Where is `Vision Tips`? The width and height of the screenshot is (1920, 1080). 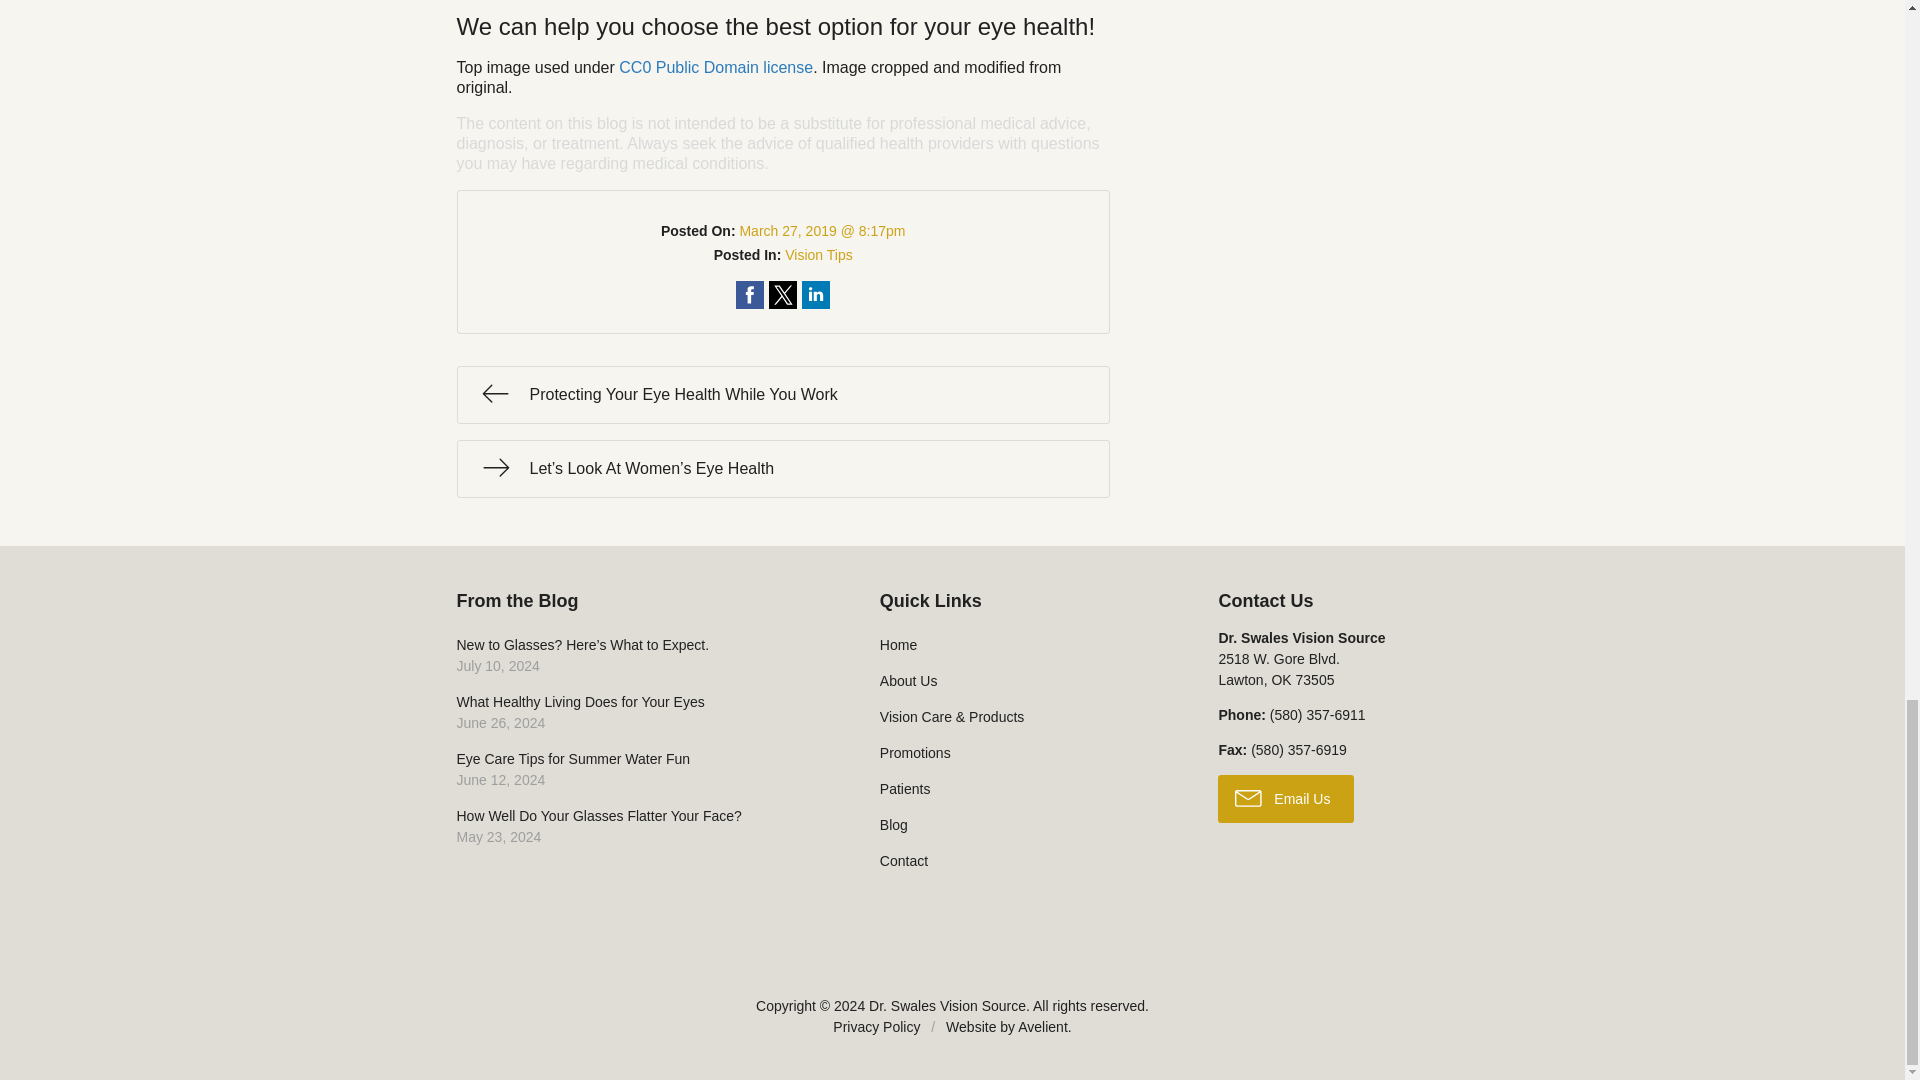 Vision Tips is located at coordinates (640, 827).